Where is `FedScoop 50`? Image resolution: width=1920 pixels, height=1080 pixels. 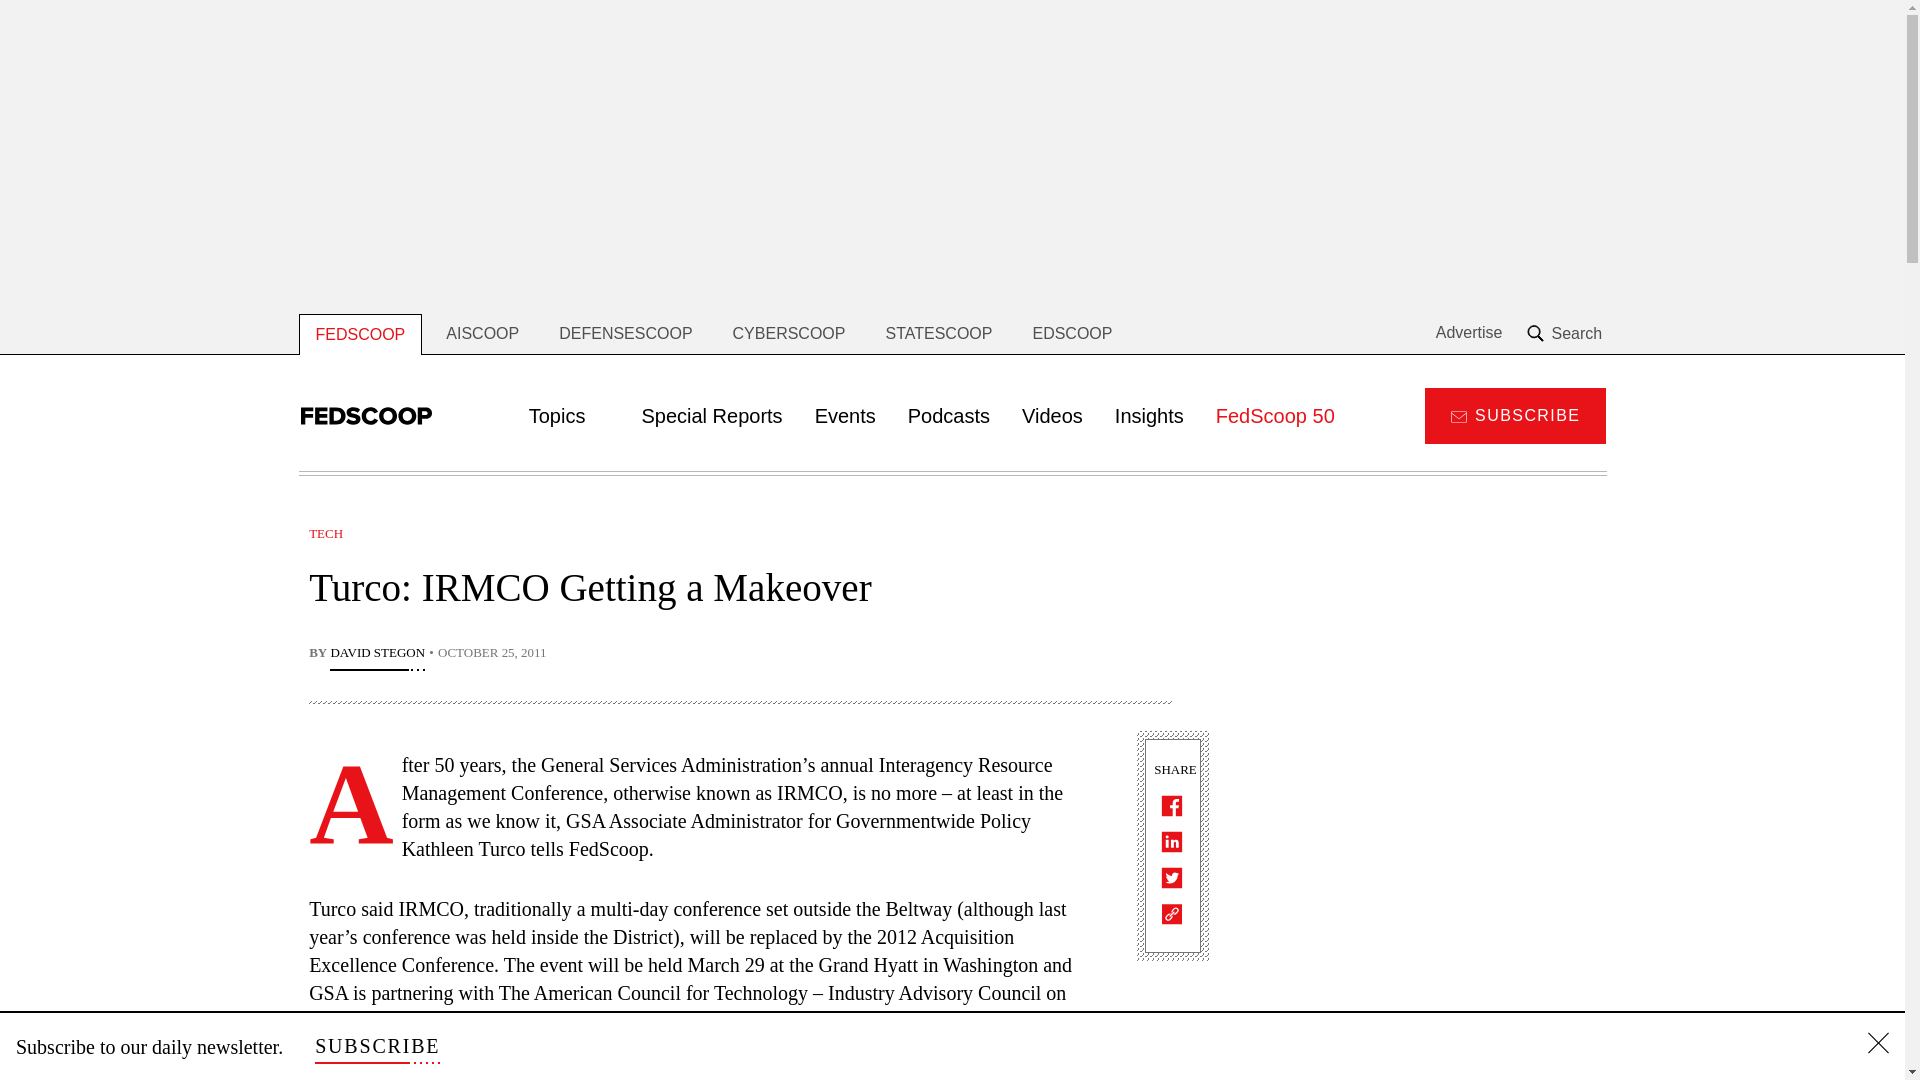
FedScoop 50 is located at coordinates (1276, 415).